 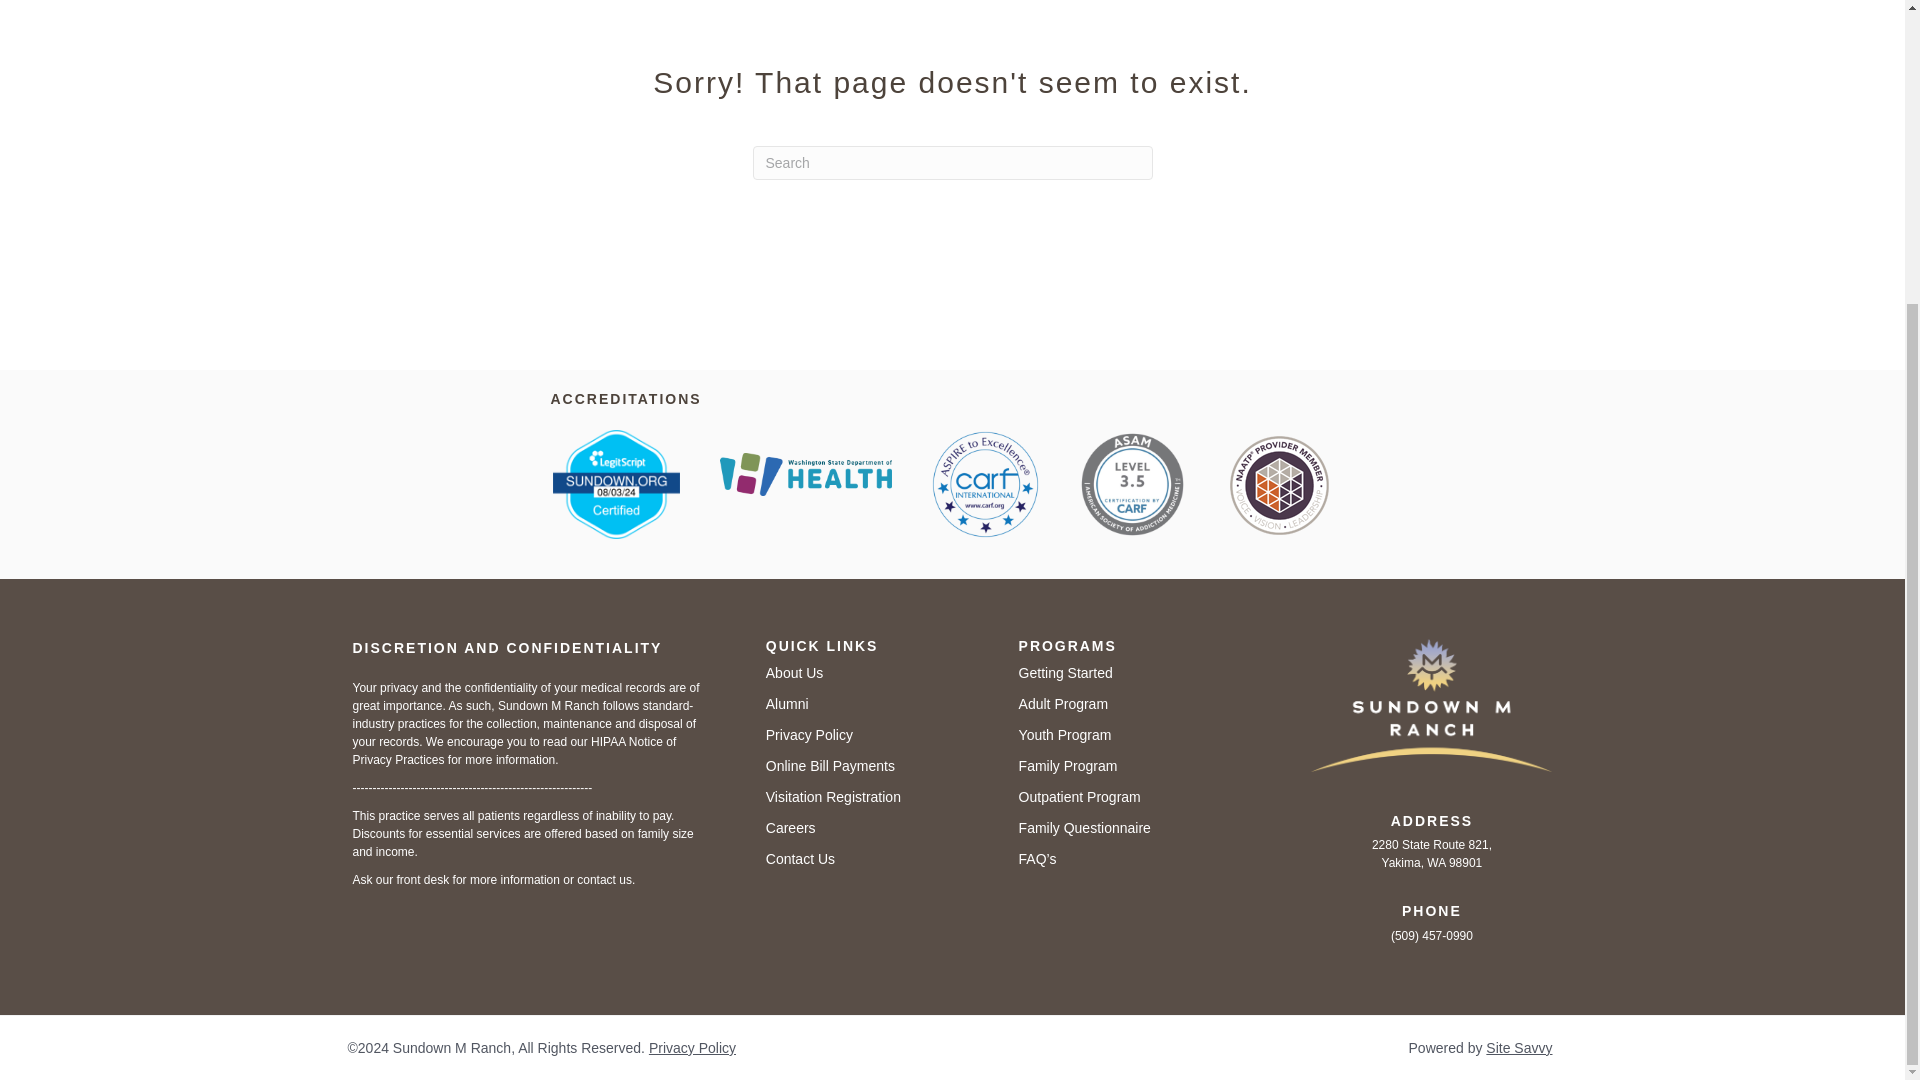 I want to click on Privacy Practices, so click(x=397, y=759).